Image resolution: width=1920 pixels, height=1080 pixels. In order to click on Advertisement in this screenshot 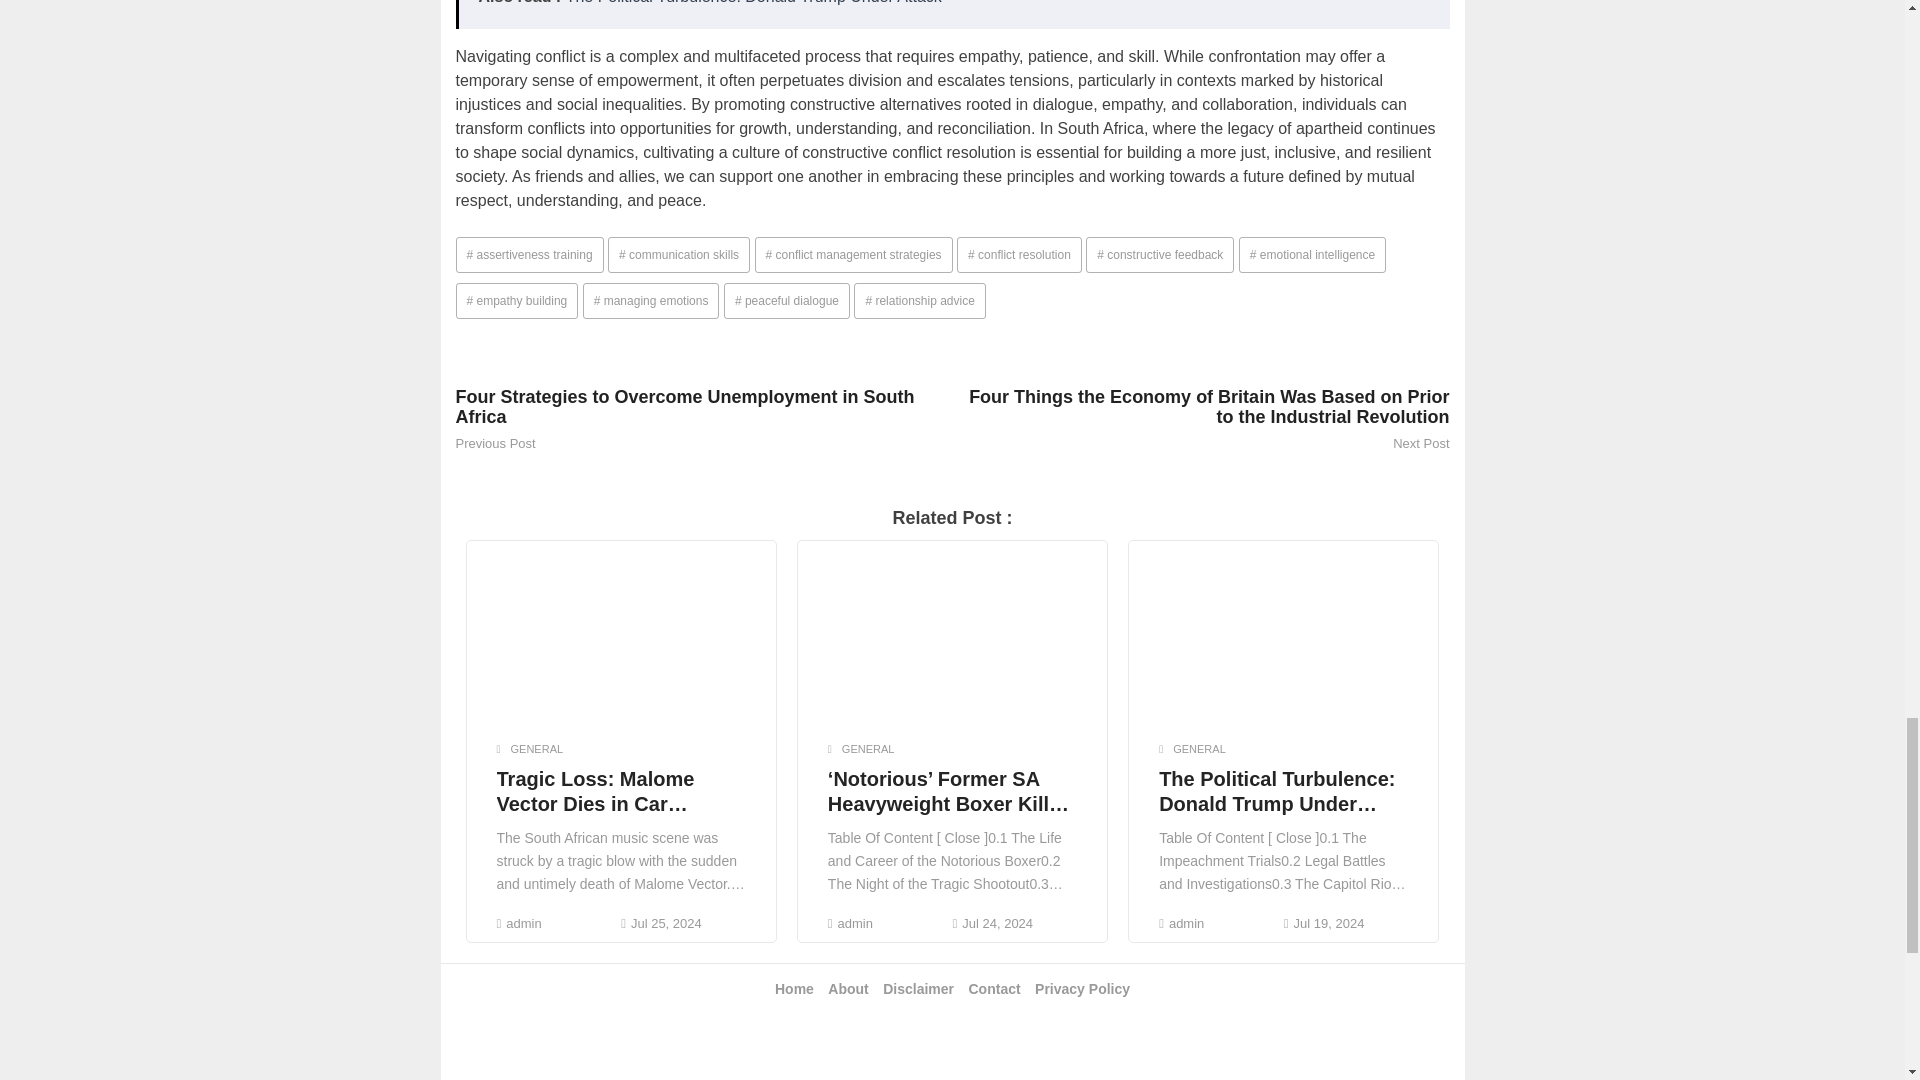, I will do `click(951, 1052)`.